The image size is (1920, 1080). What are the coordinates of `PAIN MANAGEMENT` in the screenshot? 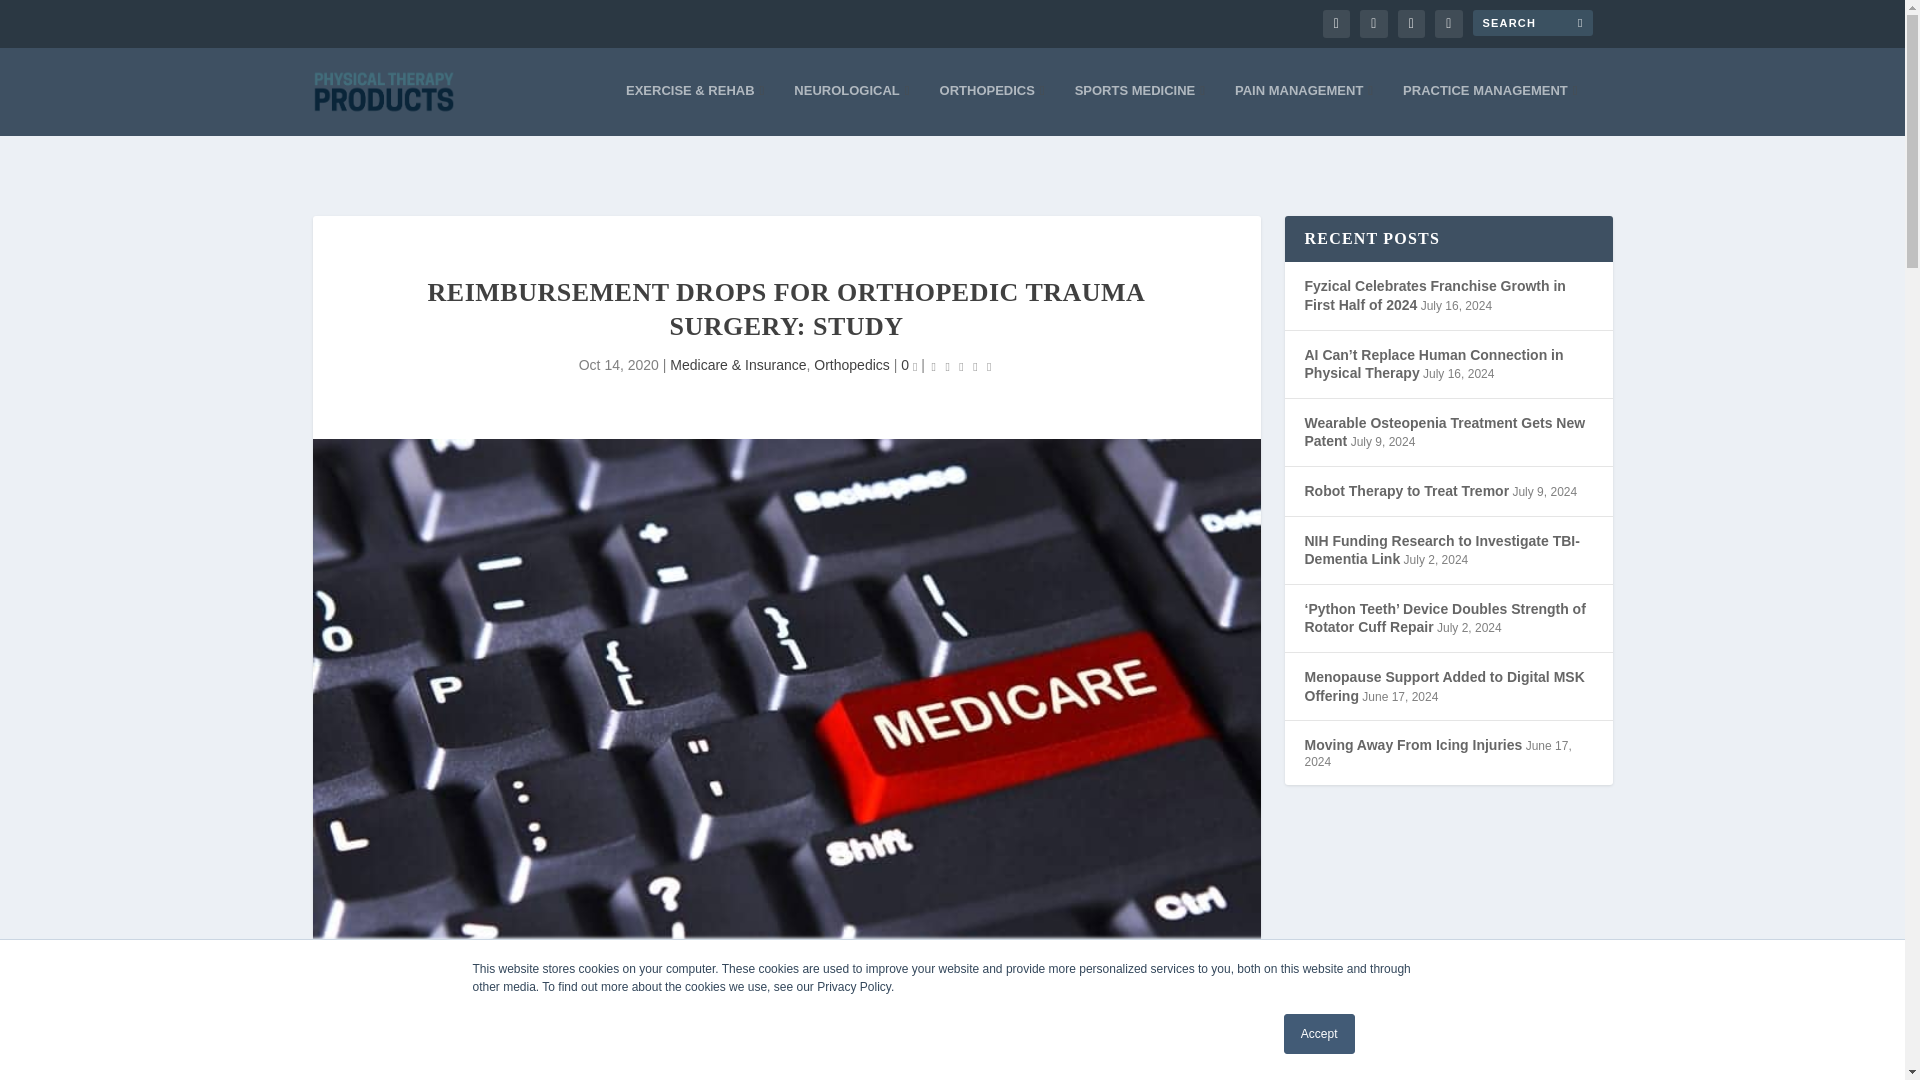 It's located at (1303, 110).